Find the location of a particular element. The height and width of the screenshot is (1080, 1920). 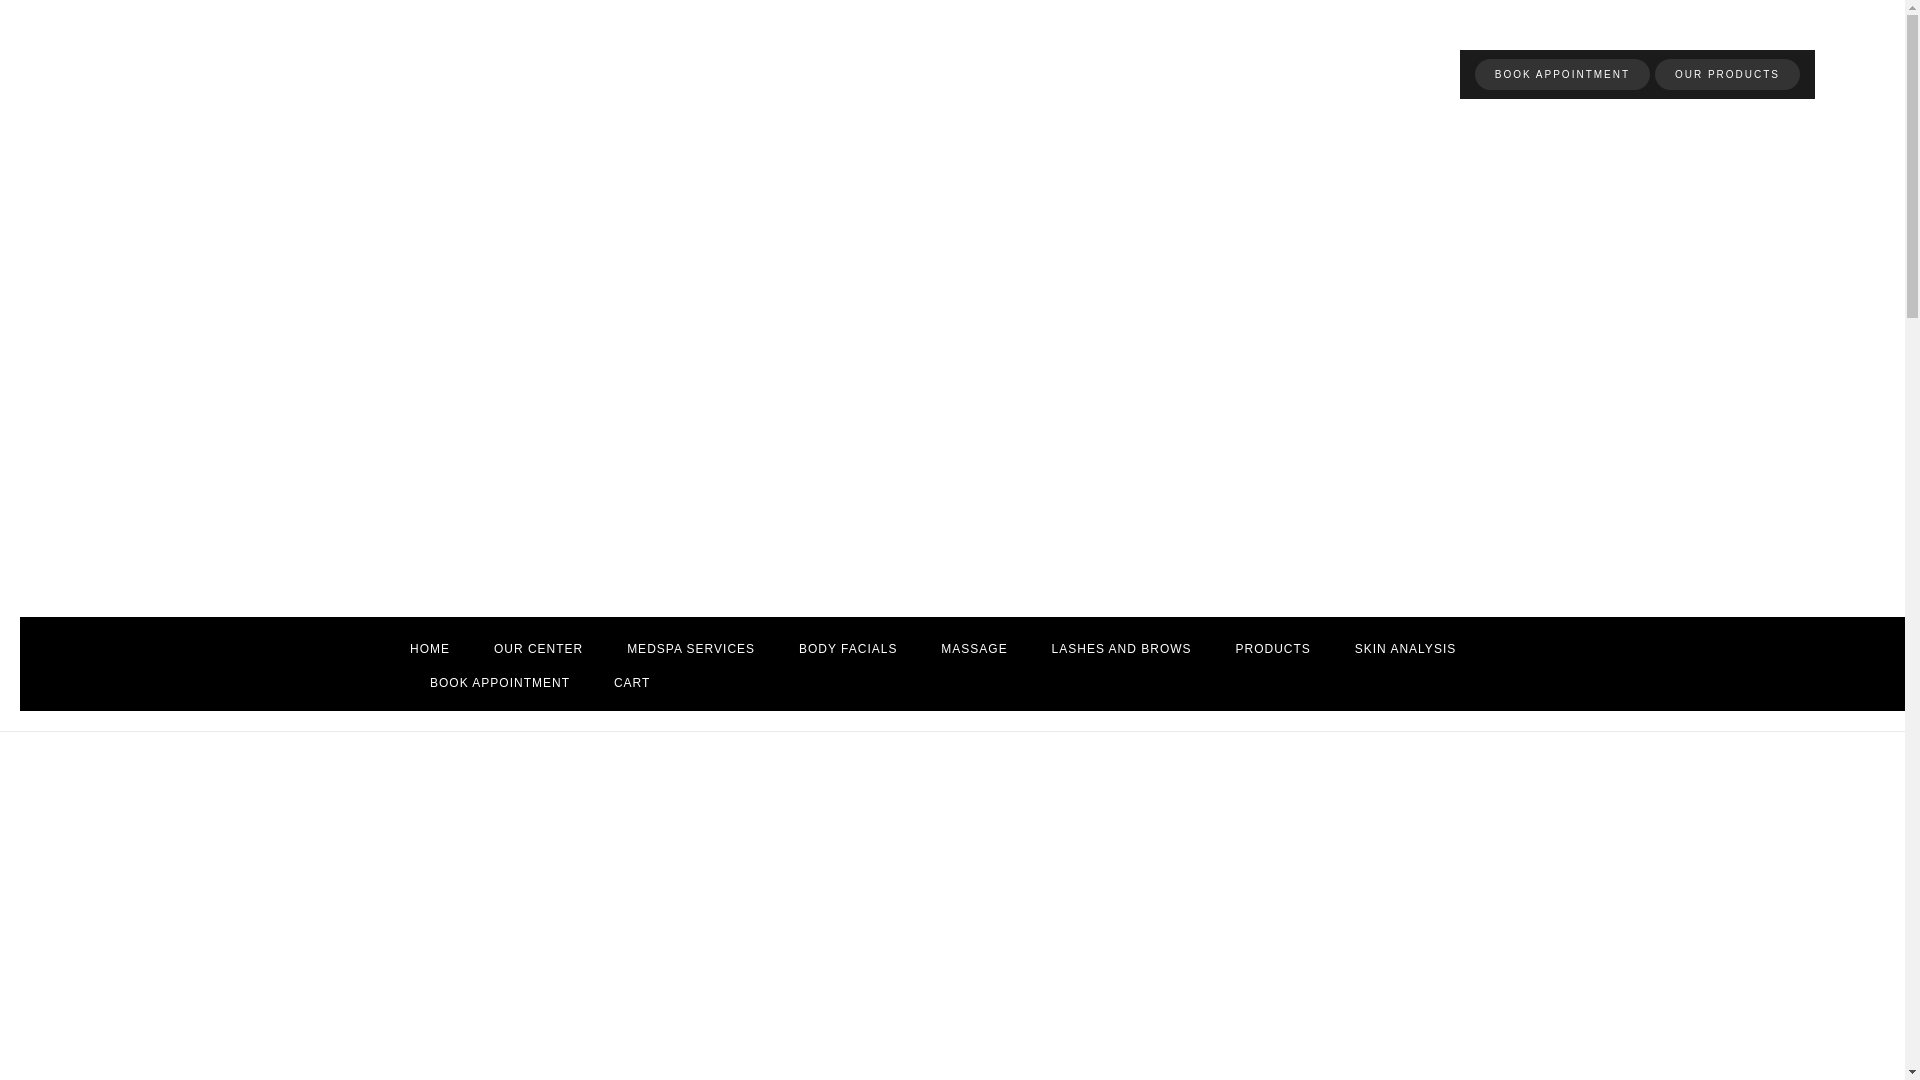

MEDSPA Services is located at coordinates (690, 648).